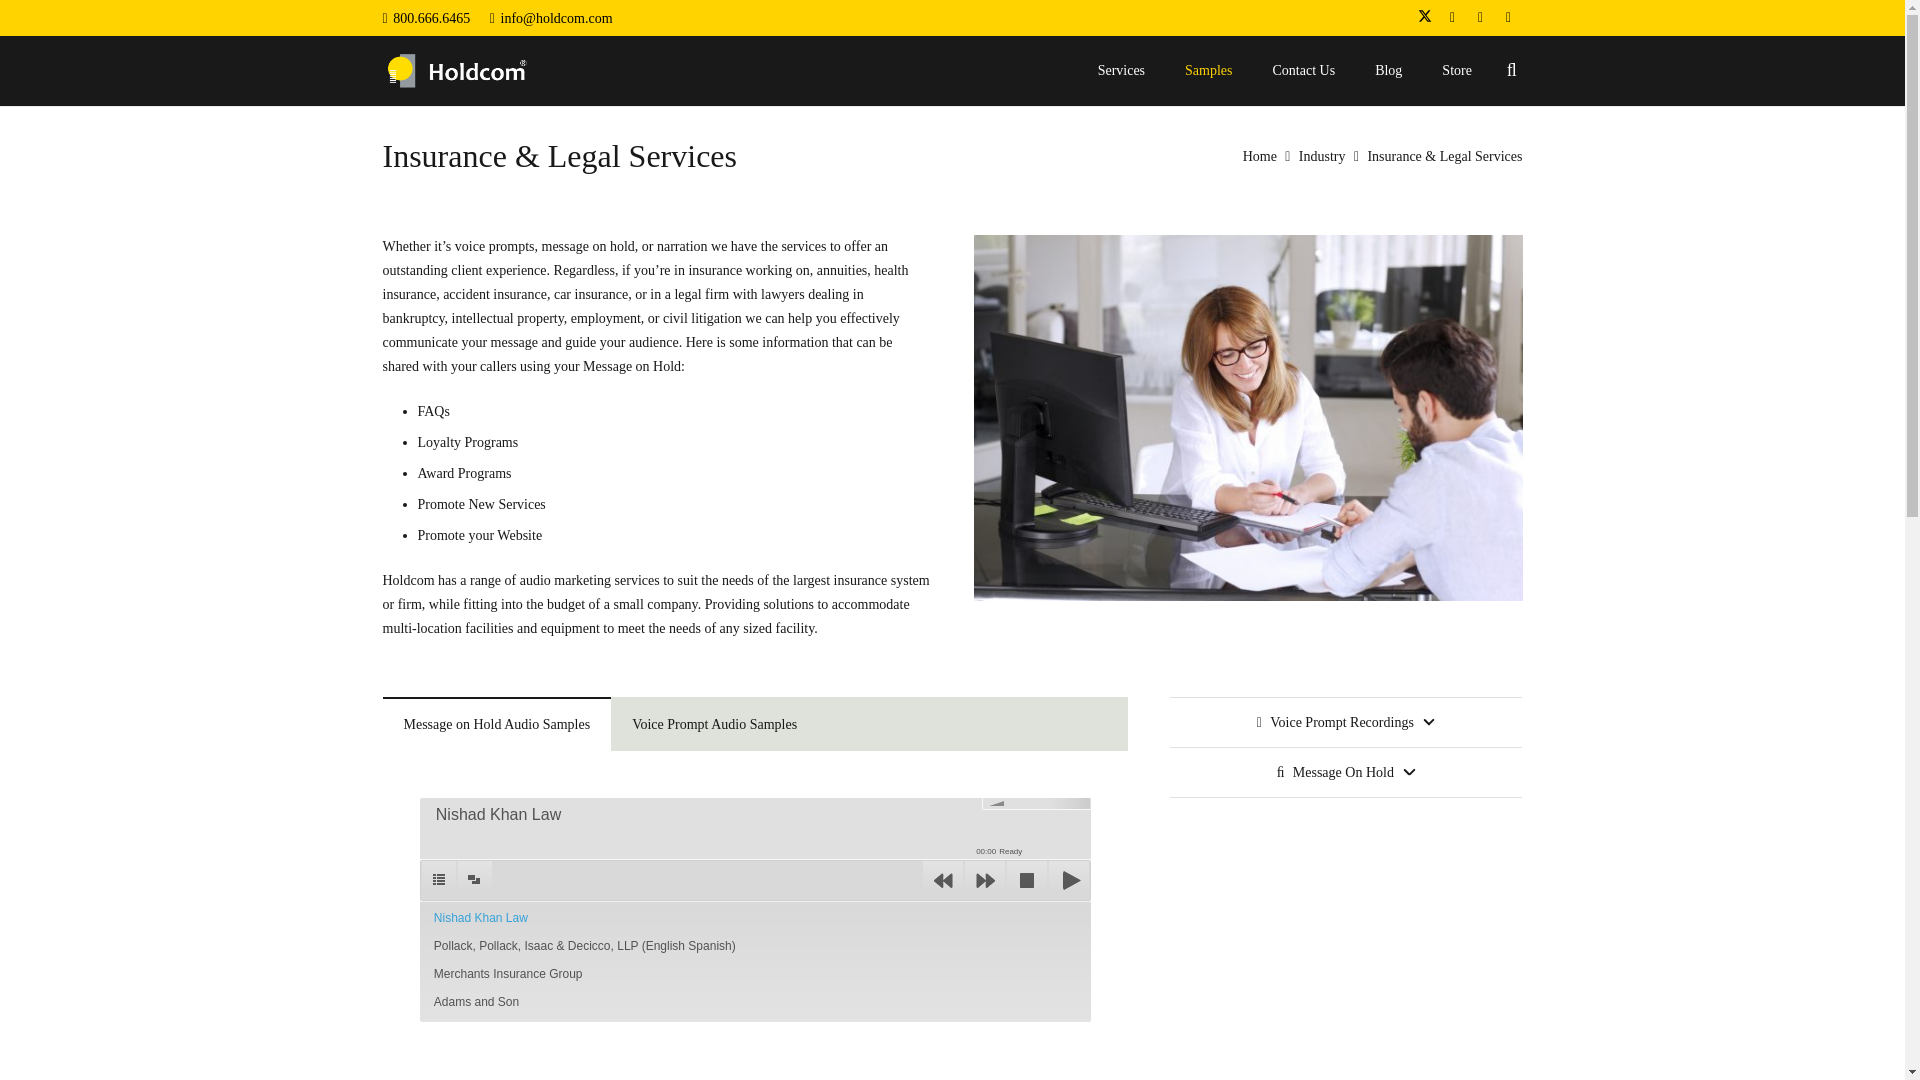 The height and width of the screenshot is (1080, 1920). I want to click on YouTube, so click(1508, 18).